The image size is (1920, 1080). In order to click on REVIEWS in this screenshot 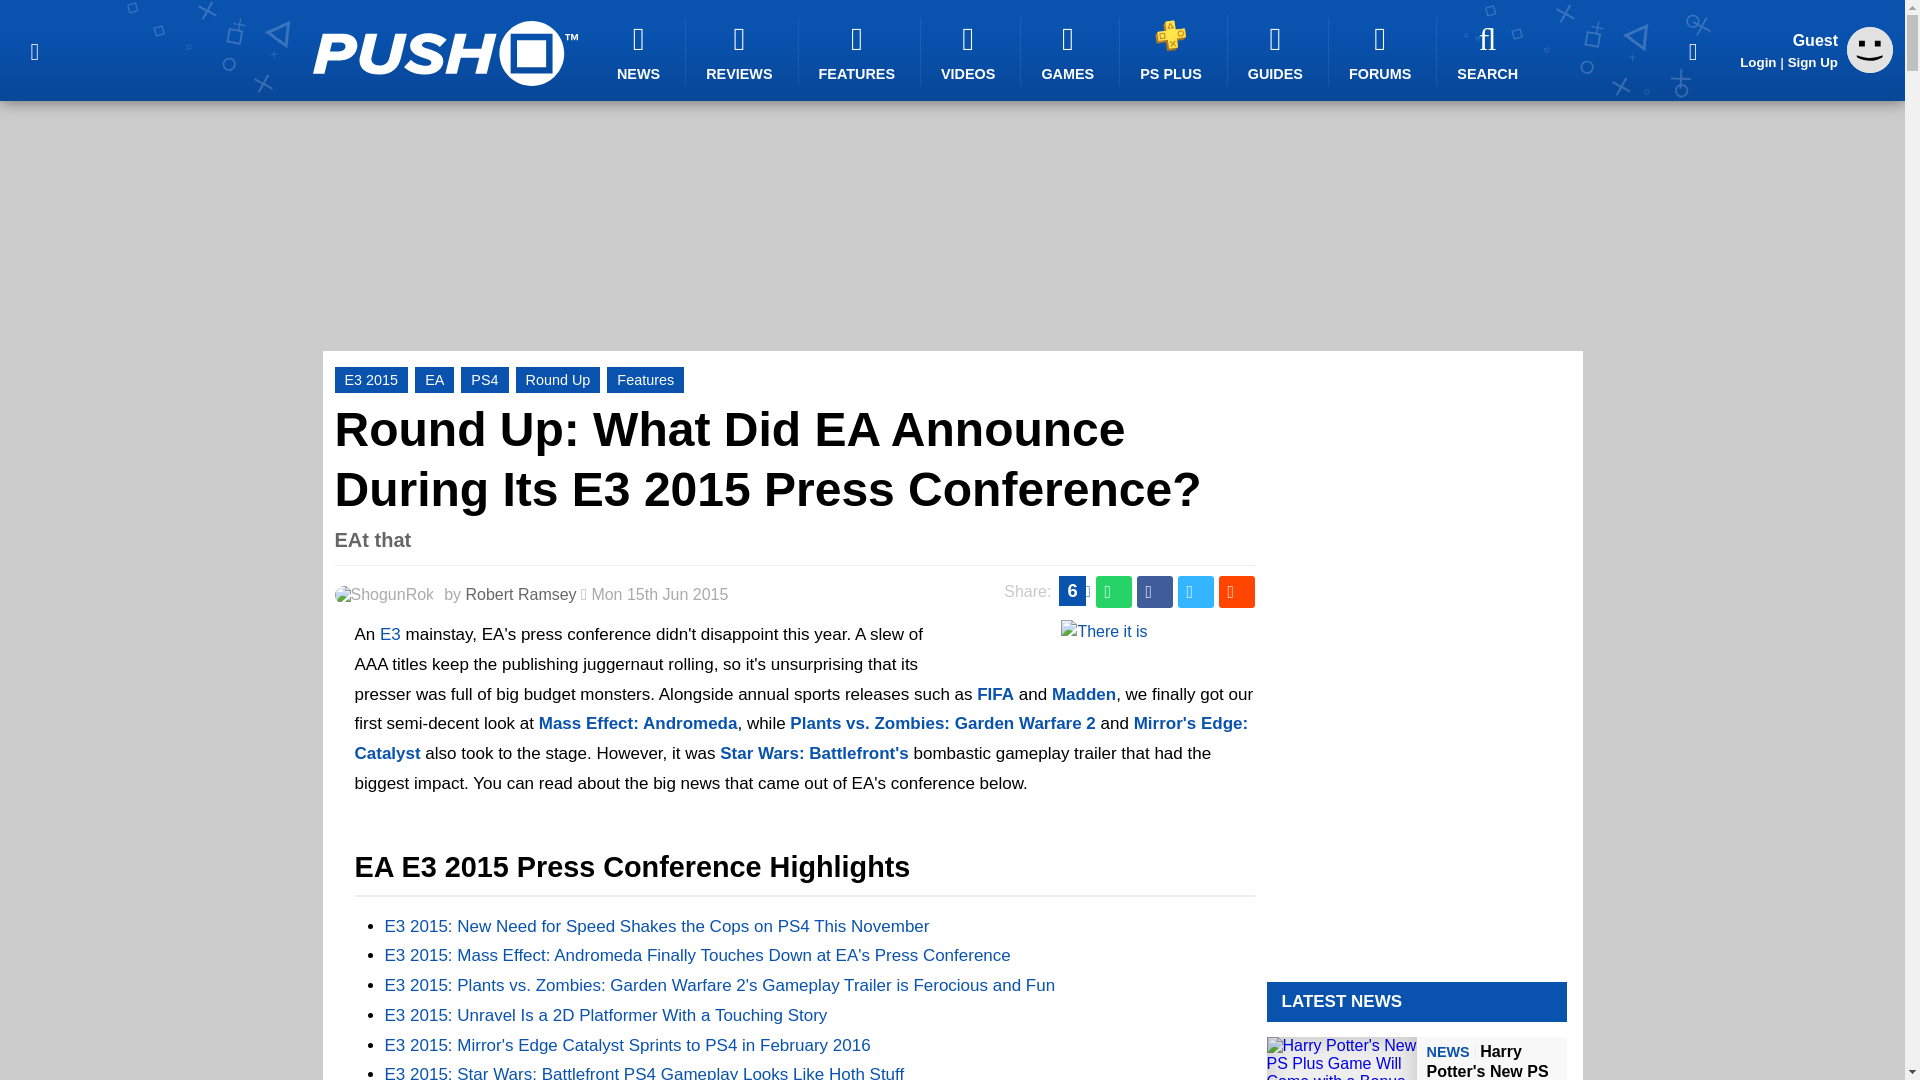, I will do `click(742, 52)`.